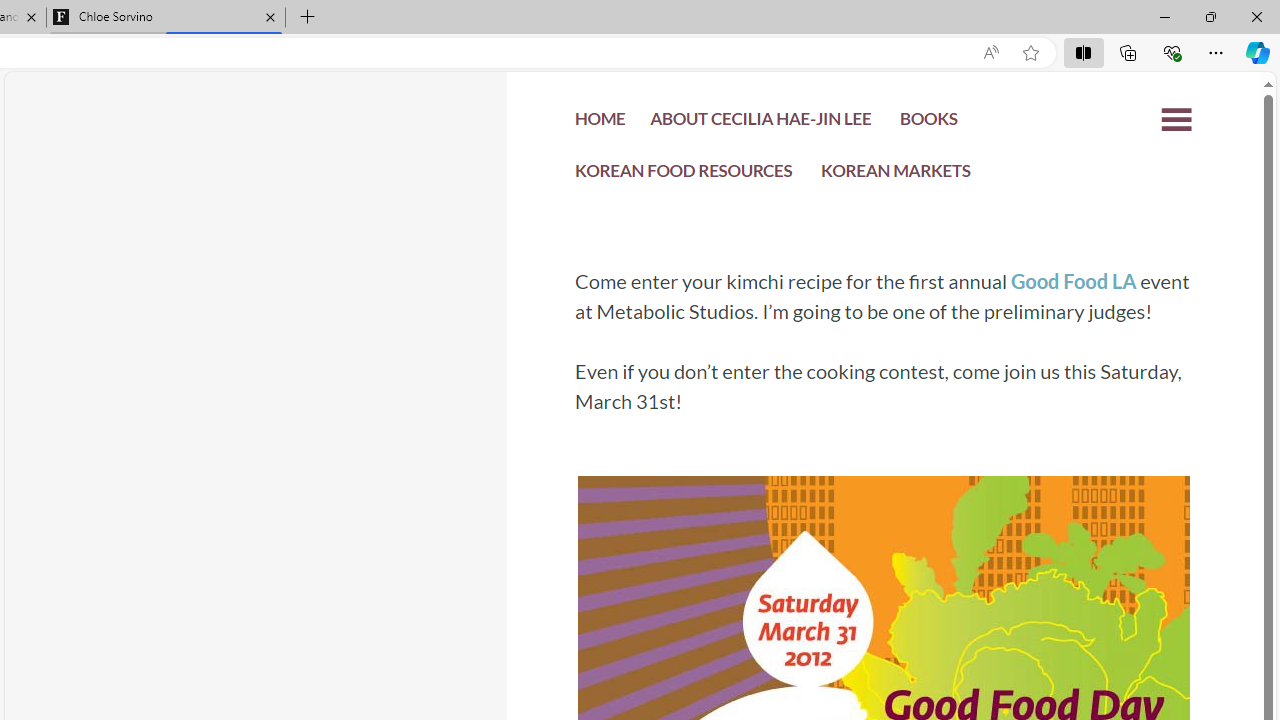  What do you see at coordinates (928, 122) in the screenshot?
I see `BOOKS` at bounding box center [928, 122].